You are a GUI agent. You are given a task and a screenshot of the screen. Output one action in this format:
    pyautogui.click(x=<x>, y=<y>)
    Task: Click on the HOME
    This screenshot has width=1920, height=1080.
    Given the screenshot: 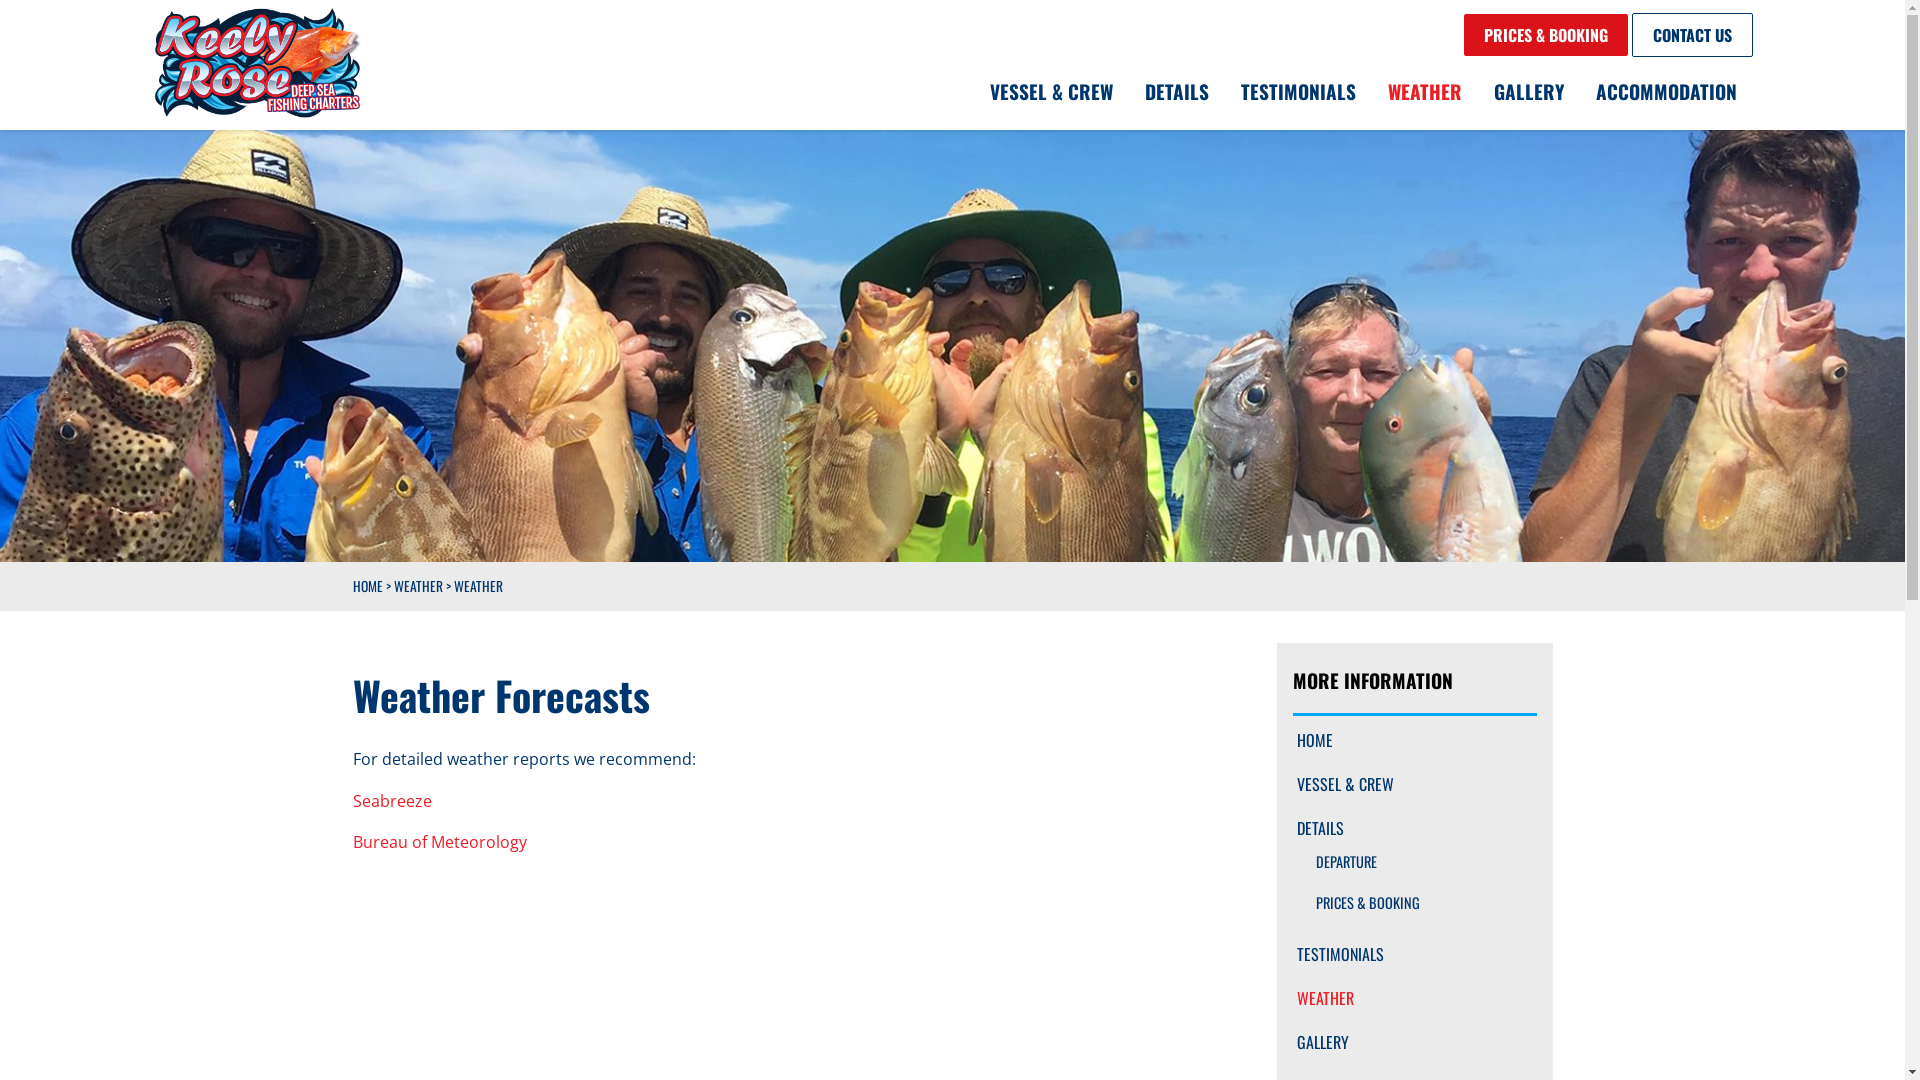 What is the action you would take?
    pyautogui.click(x=1414, y=740)
    